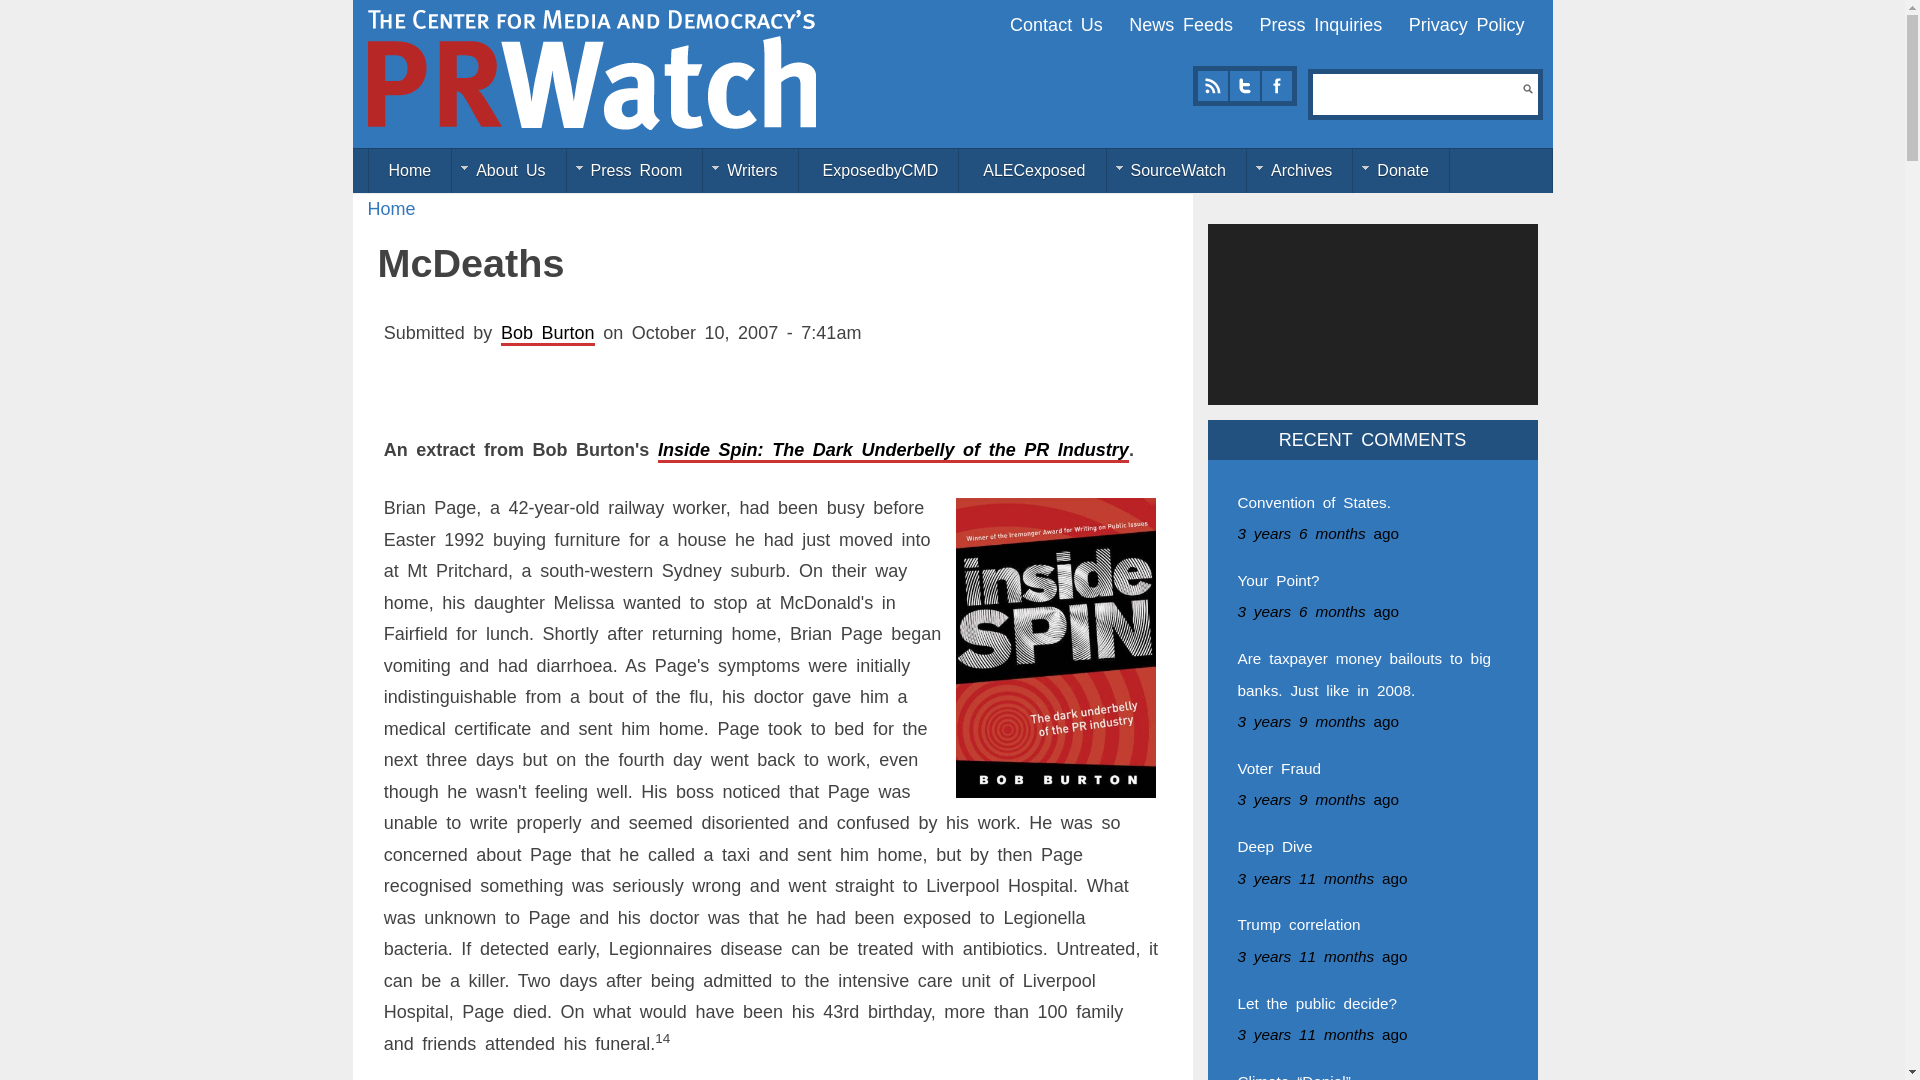 This screenshot has height=1080, width=1920. What do you see at coordinates (1276, 86) in the screenshot?
I see `Join CMD's Facebook Page` at bounding box center [1276, 86].